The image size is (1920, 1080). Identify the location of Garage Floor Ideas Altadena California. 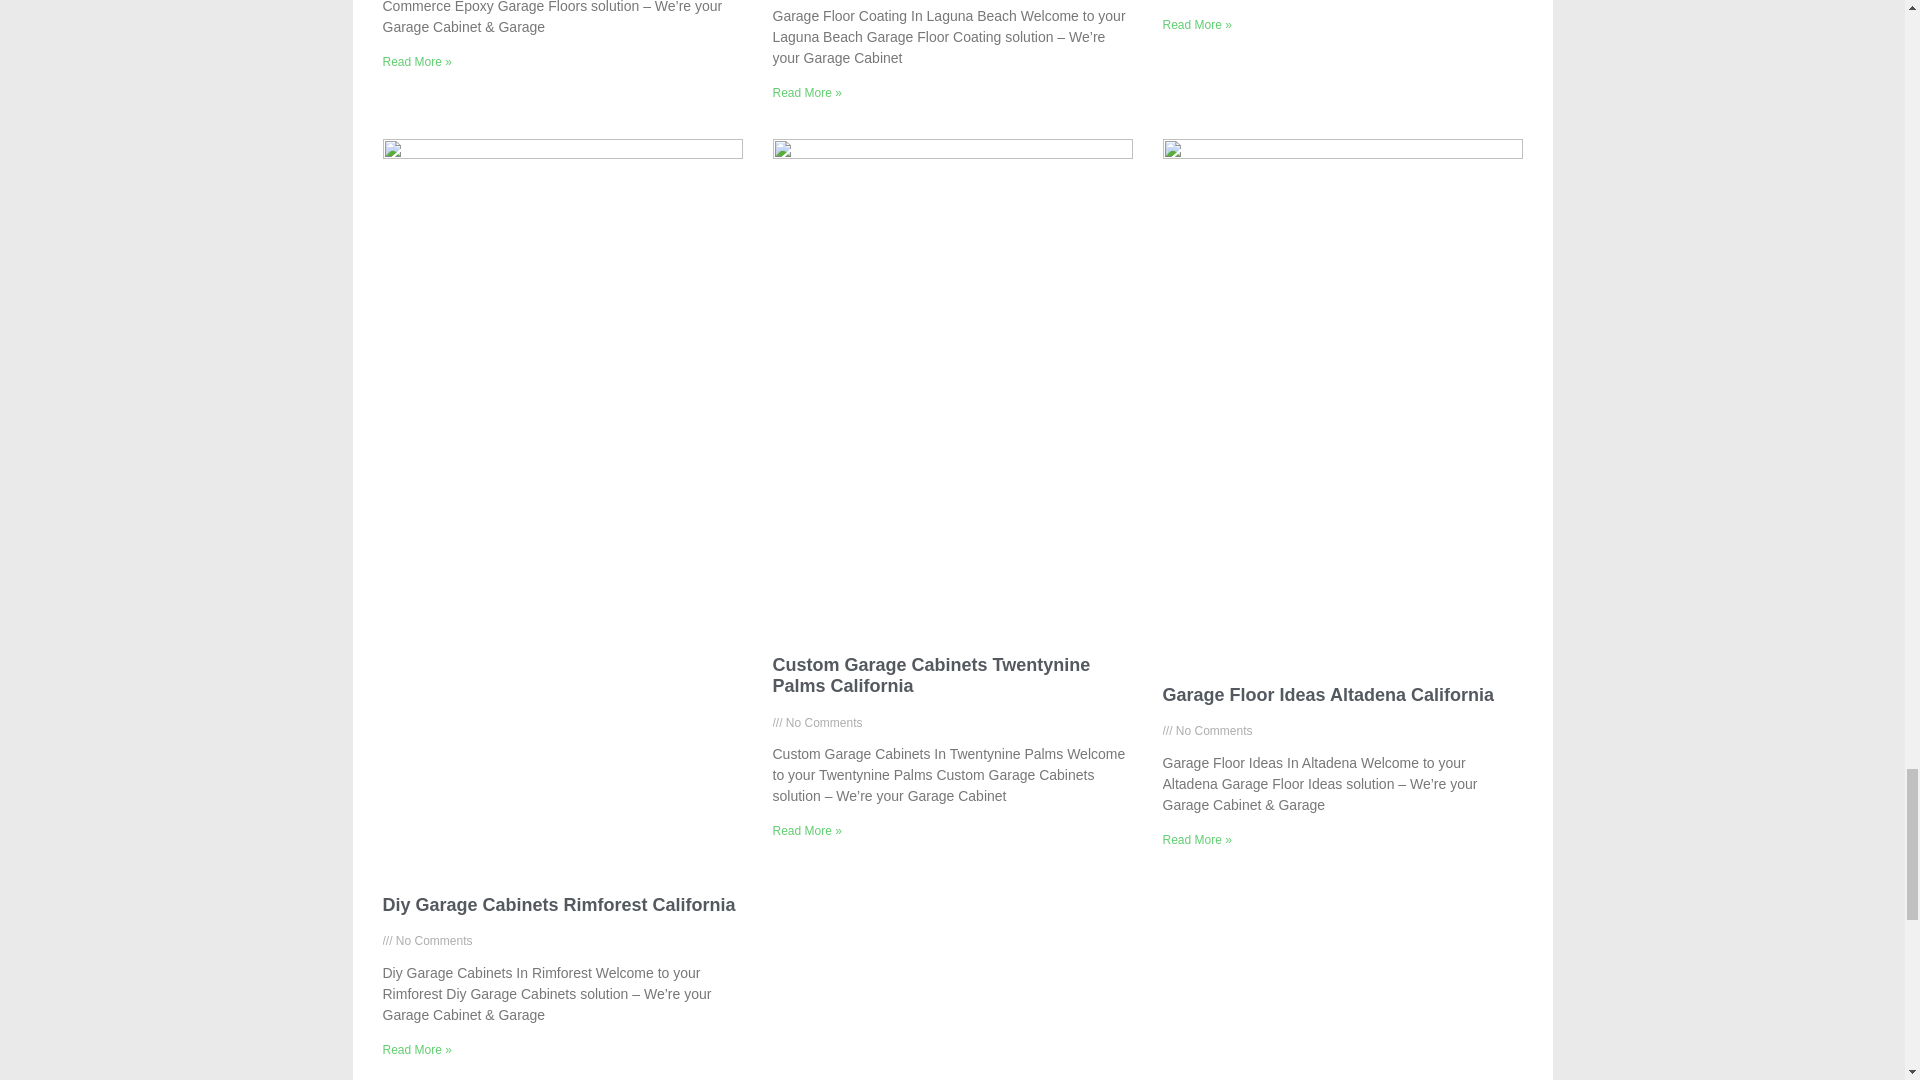
(1327, 694).